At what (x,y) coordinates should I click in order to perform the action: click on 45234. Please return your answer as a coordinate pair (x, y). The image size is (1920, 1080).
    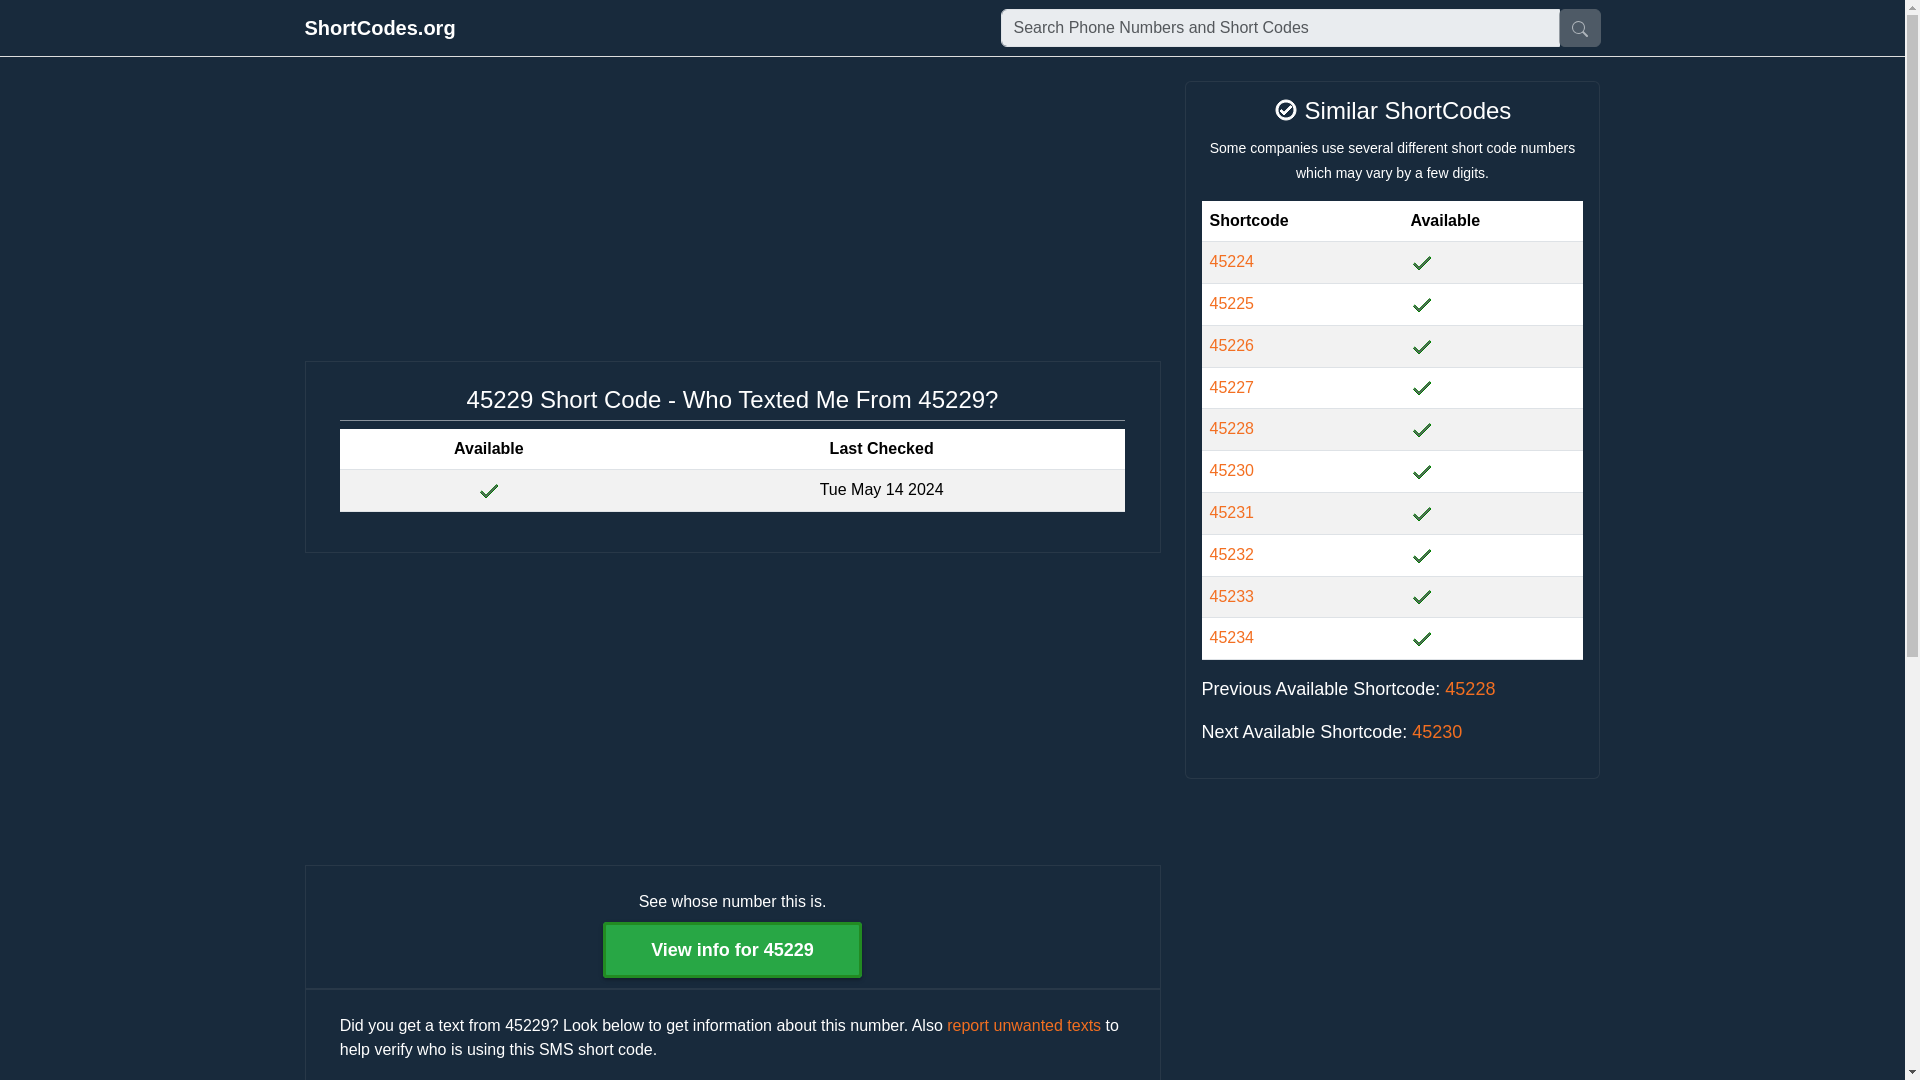
    Looking at the image, I should click on (1232, 636).